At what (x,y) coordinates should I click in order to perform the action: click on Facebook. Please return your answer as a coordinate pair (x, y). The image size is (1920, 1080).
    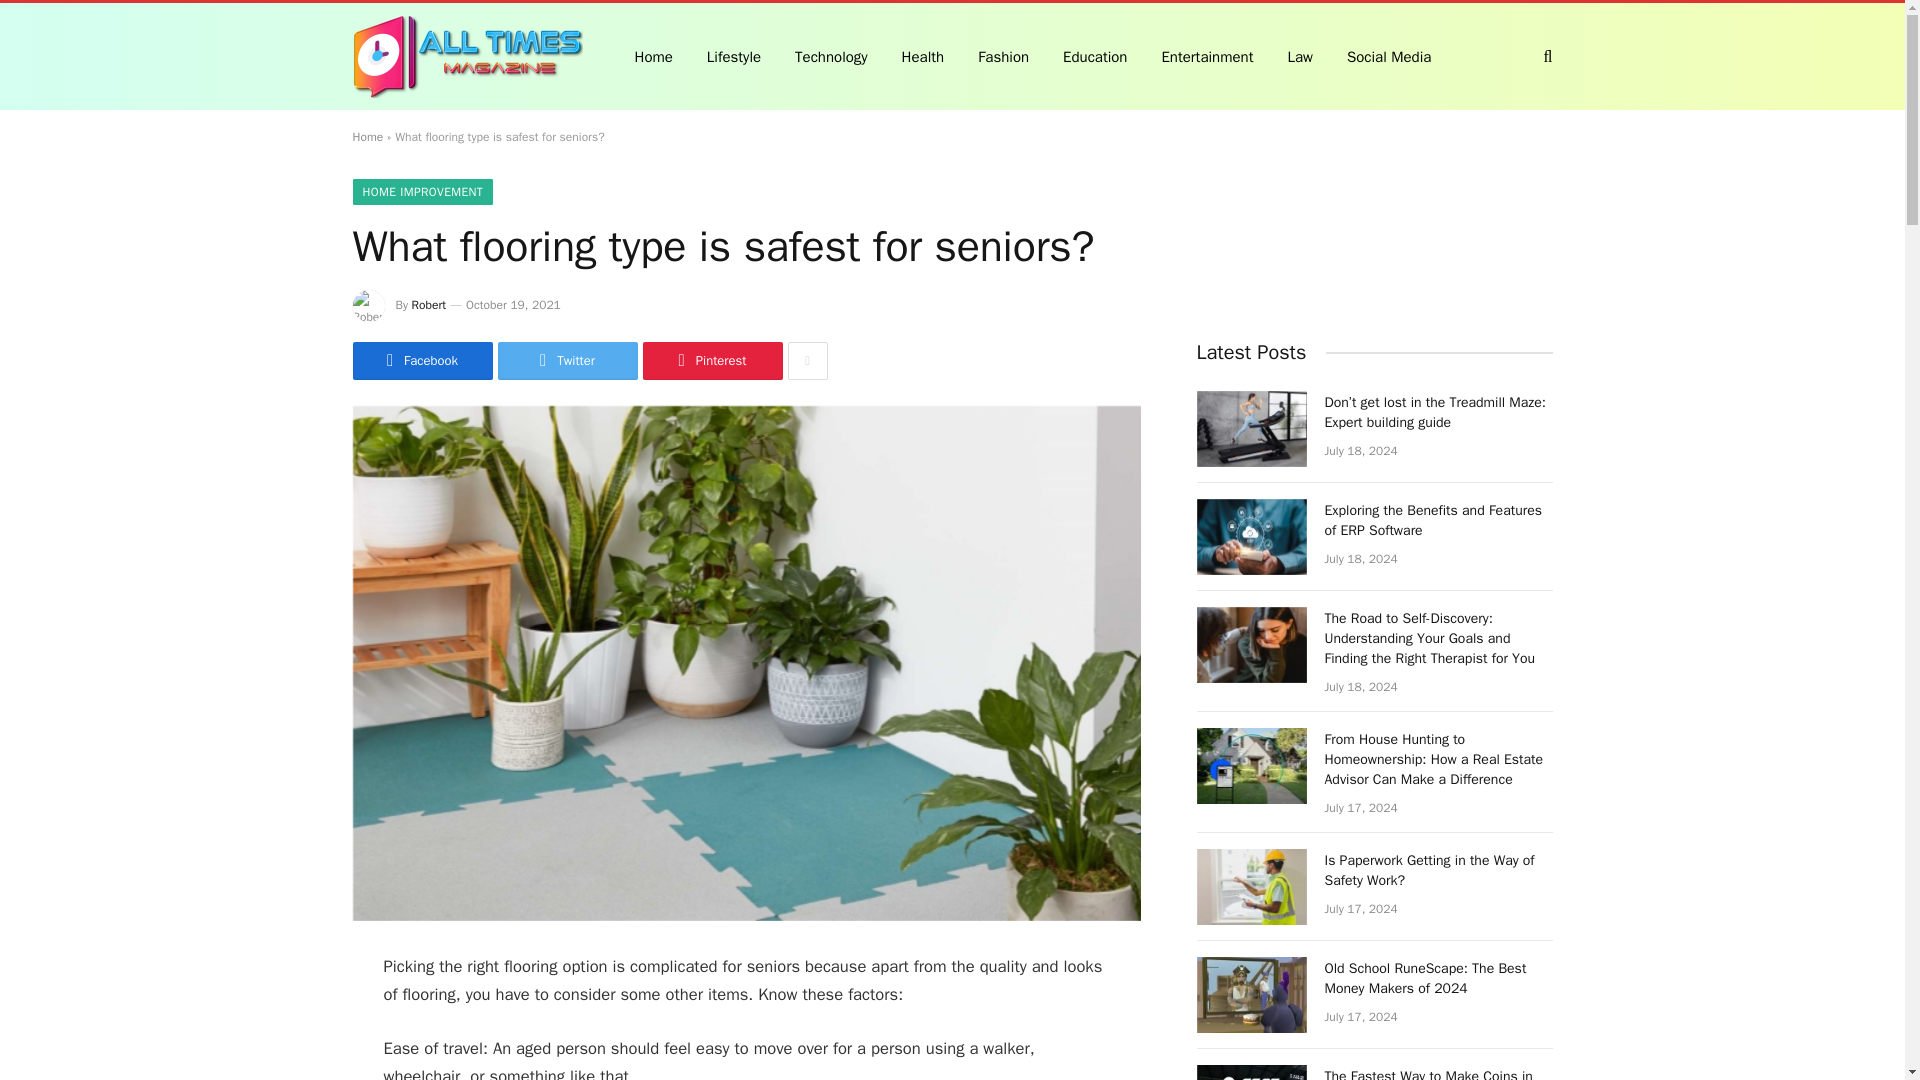
    Looking at the image, I should click on (421, 361).